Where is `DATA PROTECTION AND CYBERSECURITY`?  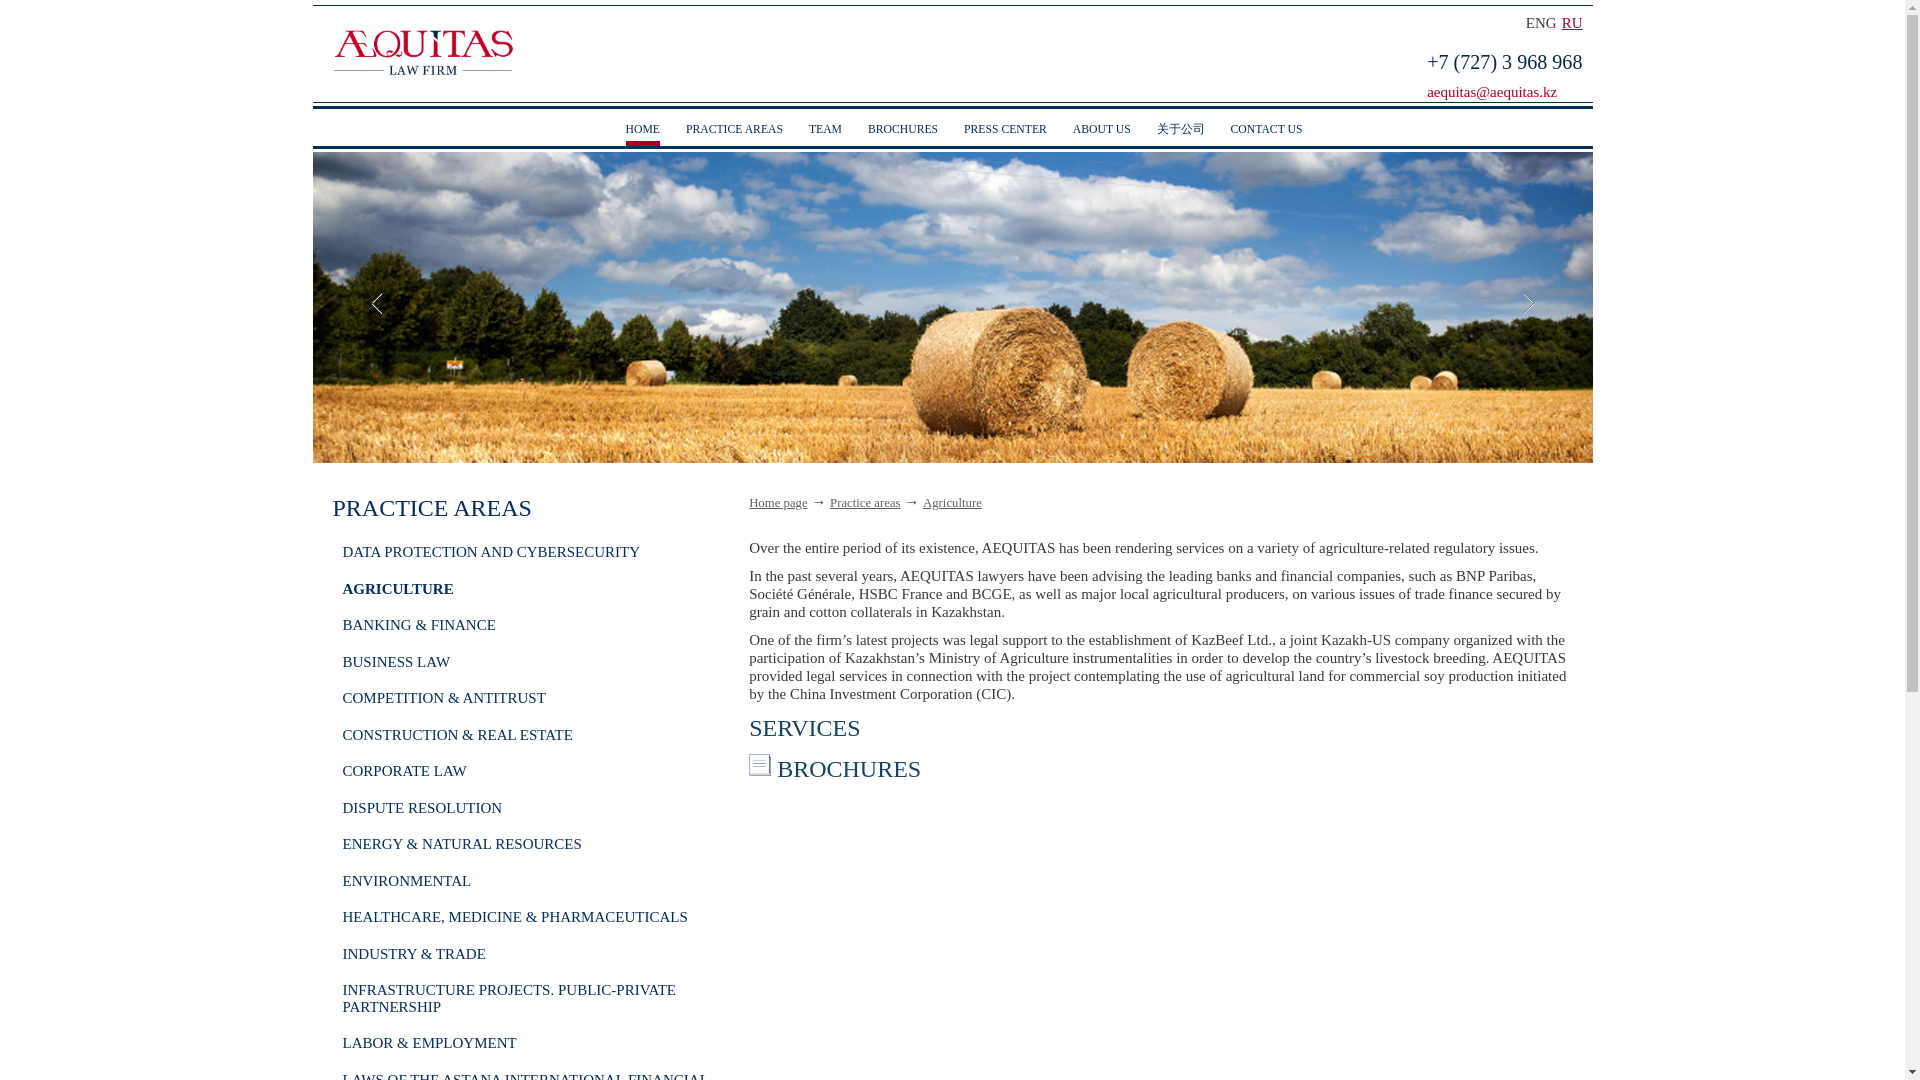 DATA PROTECTION AND CYBERSECURITY is located at coordinates (490, 552).